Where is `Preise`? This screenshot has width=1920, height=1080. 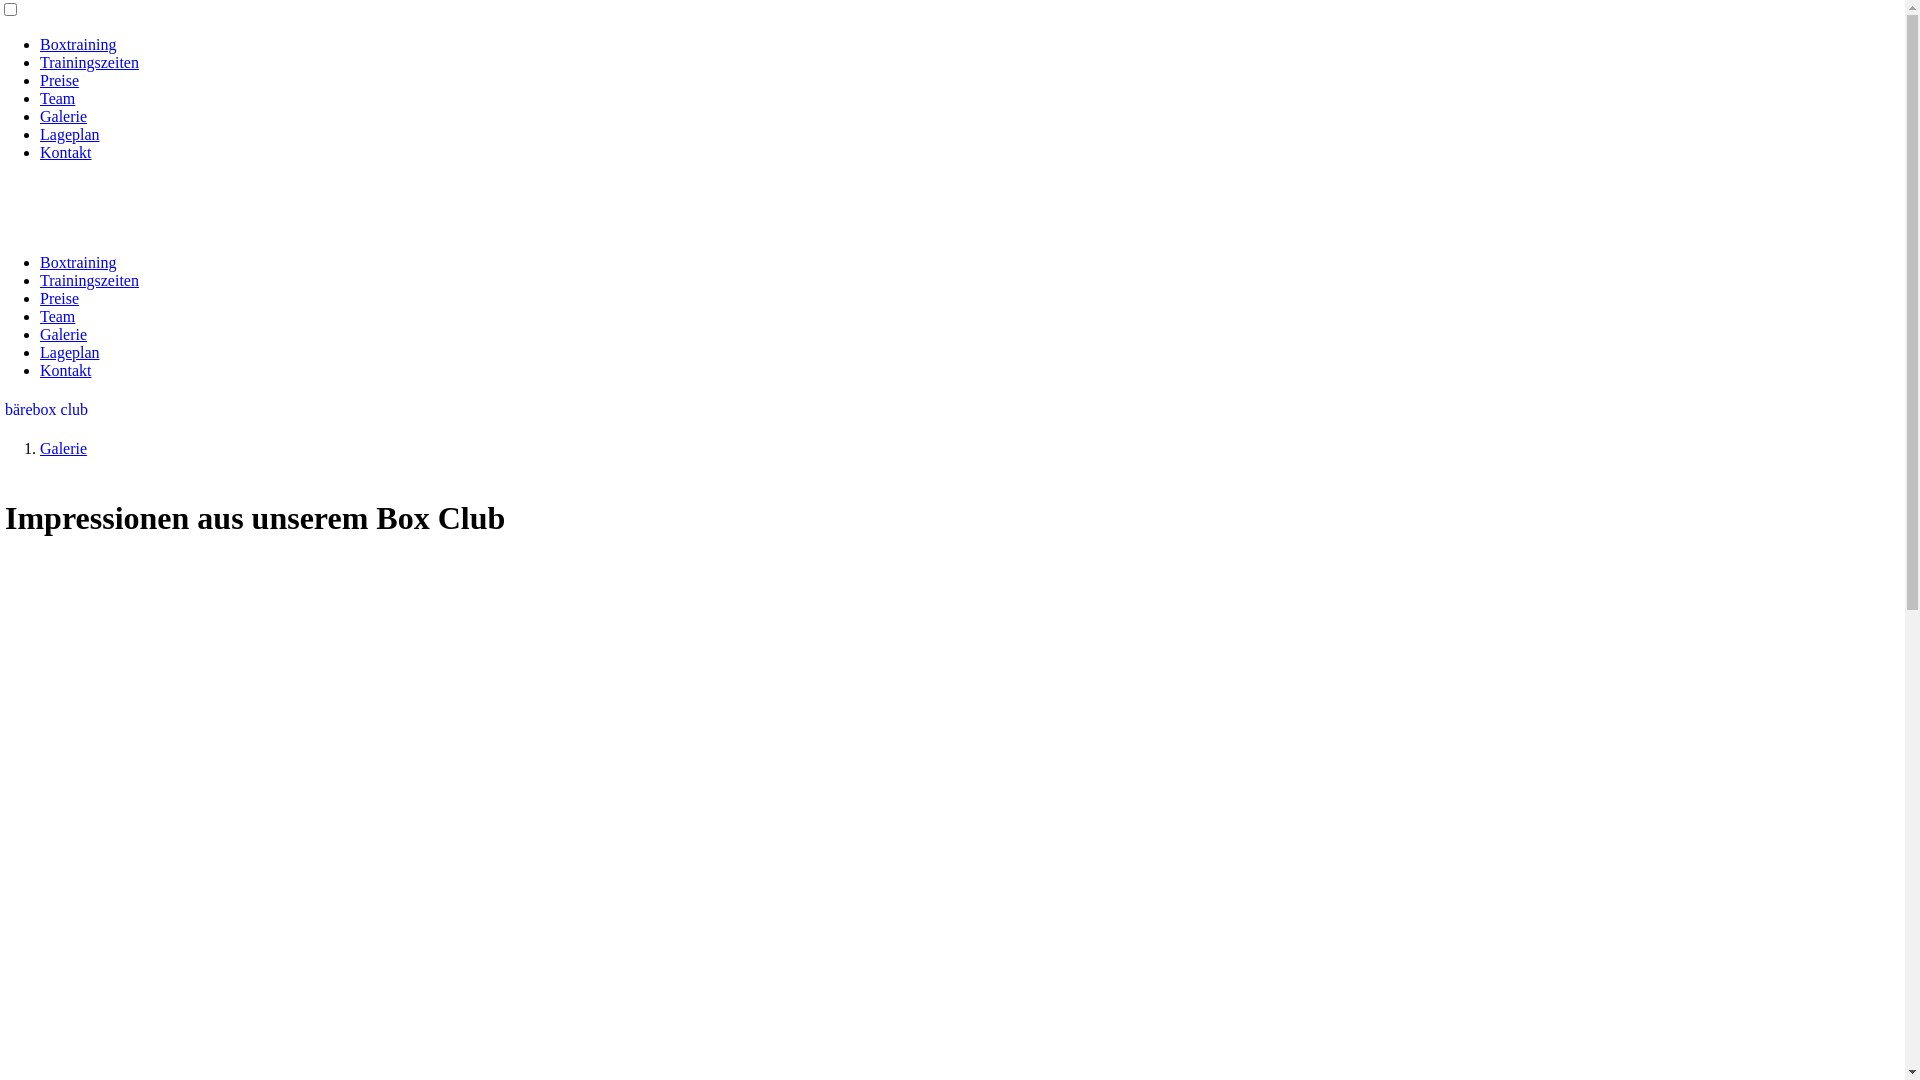
Preise is located at coordinates (60, 80).